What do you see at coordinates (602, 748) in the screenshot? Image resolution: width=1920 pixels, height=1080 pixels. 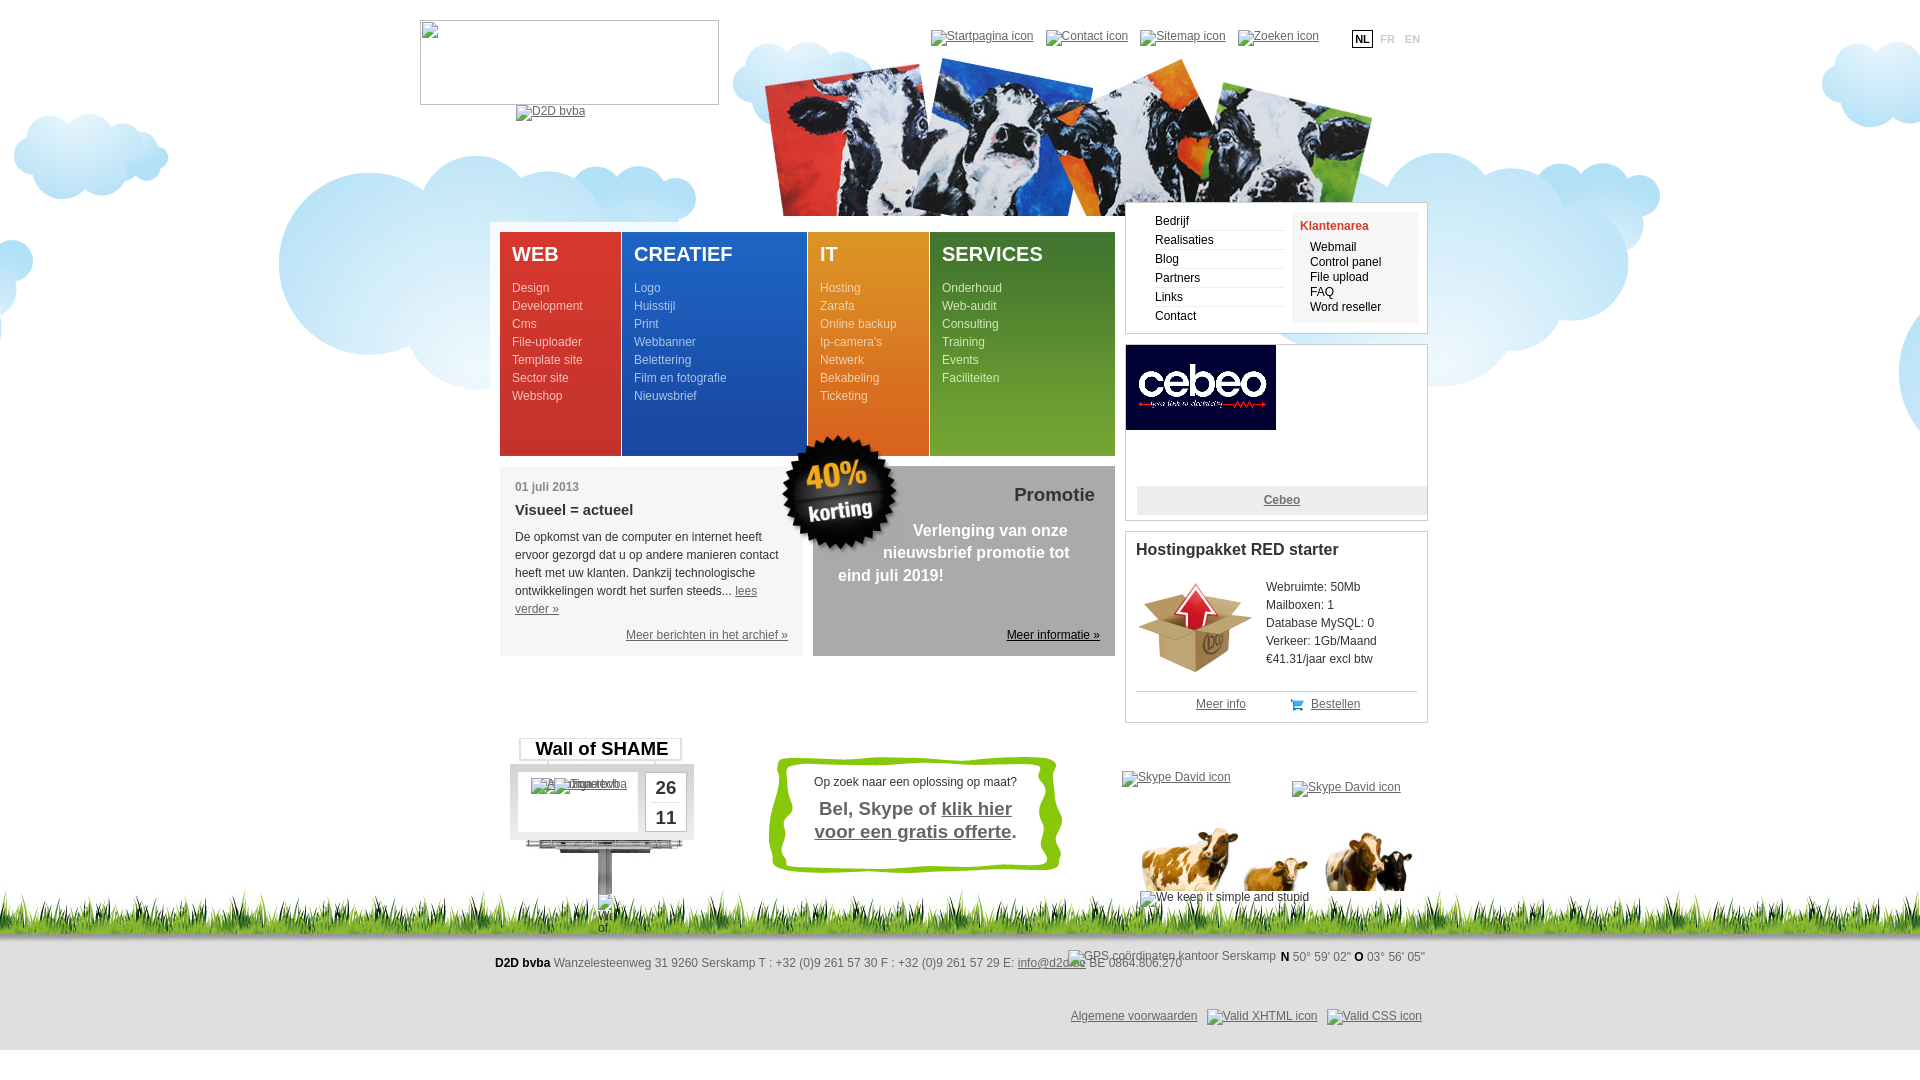 I see `Wall of SHAME` at bounding box center [602, 748].